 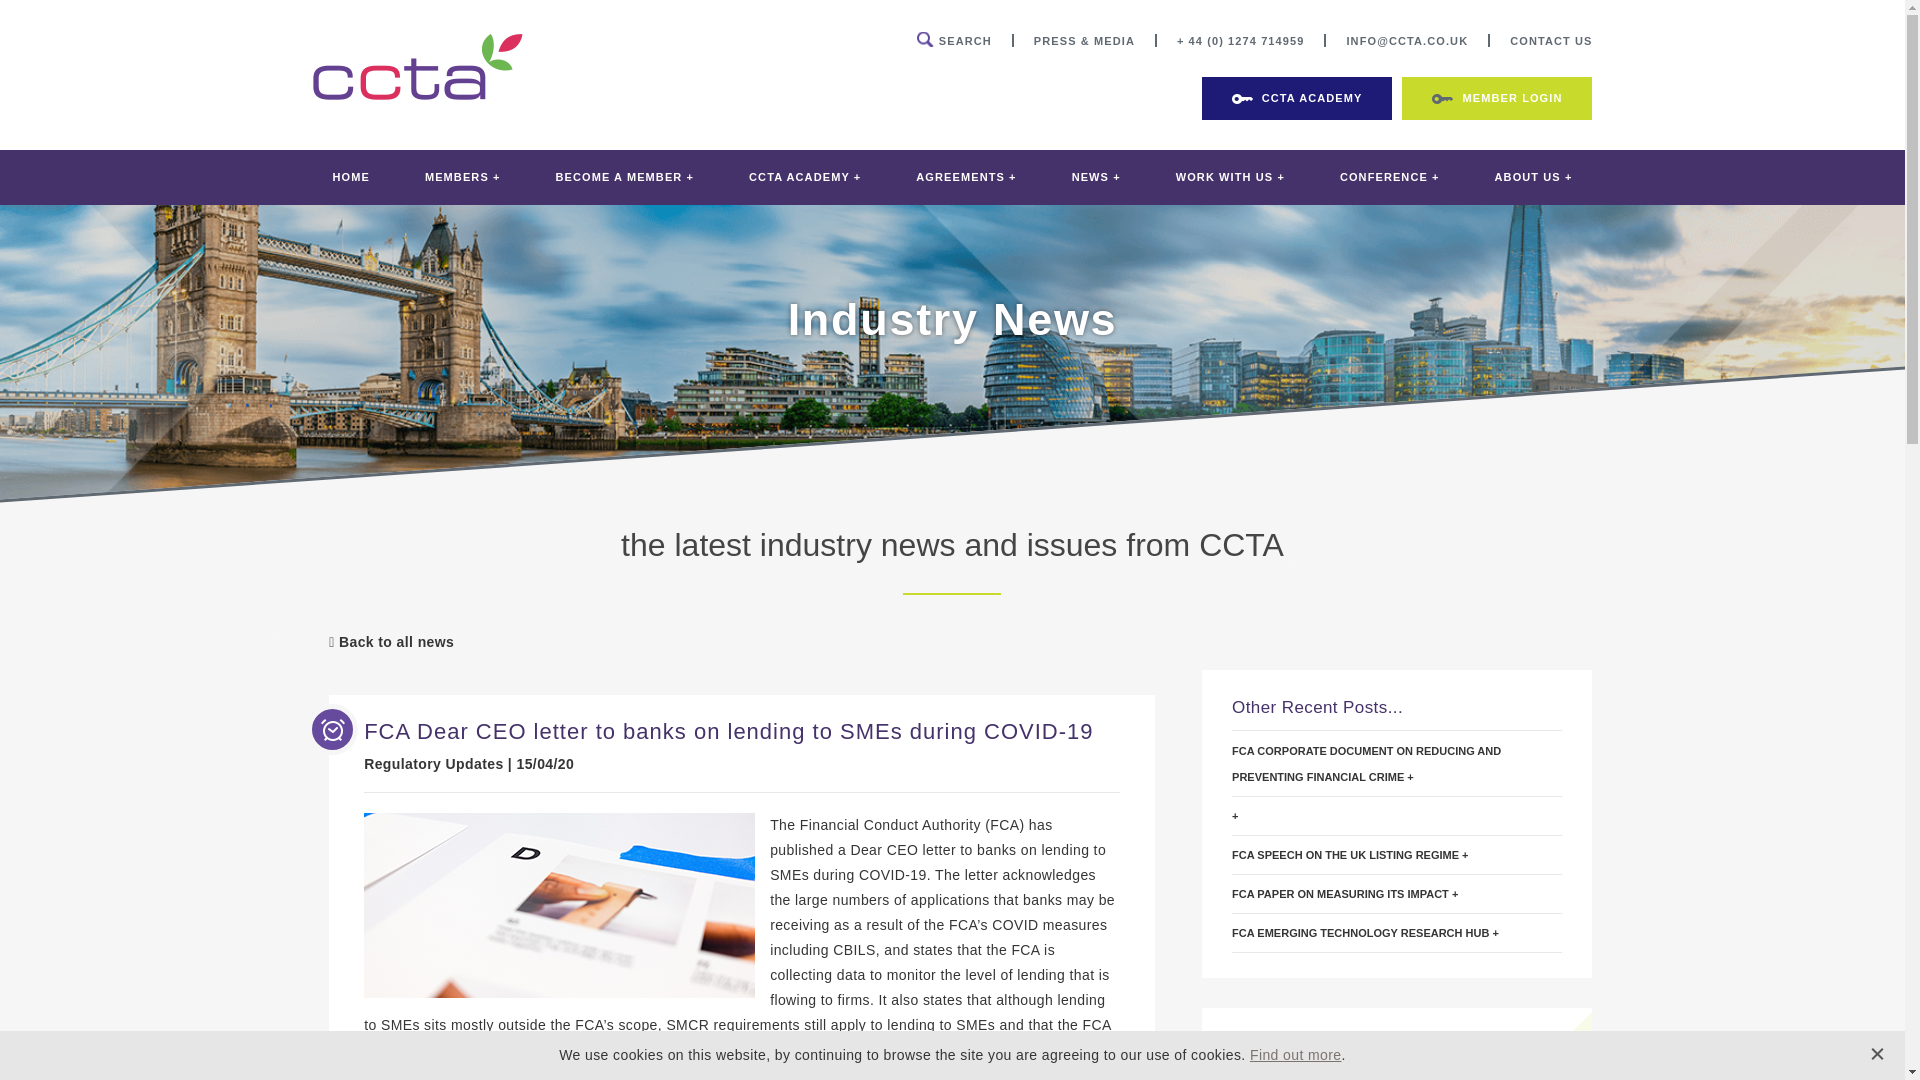 I want to click on SEARCH, so click(x=954, y=40).